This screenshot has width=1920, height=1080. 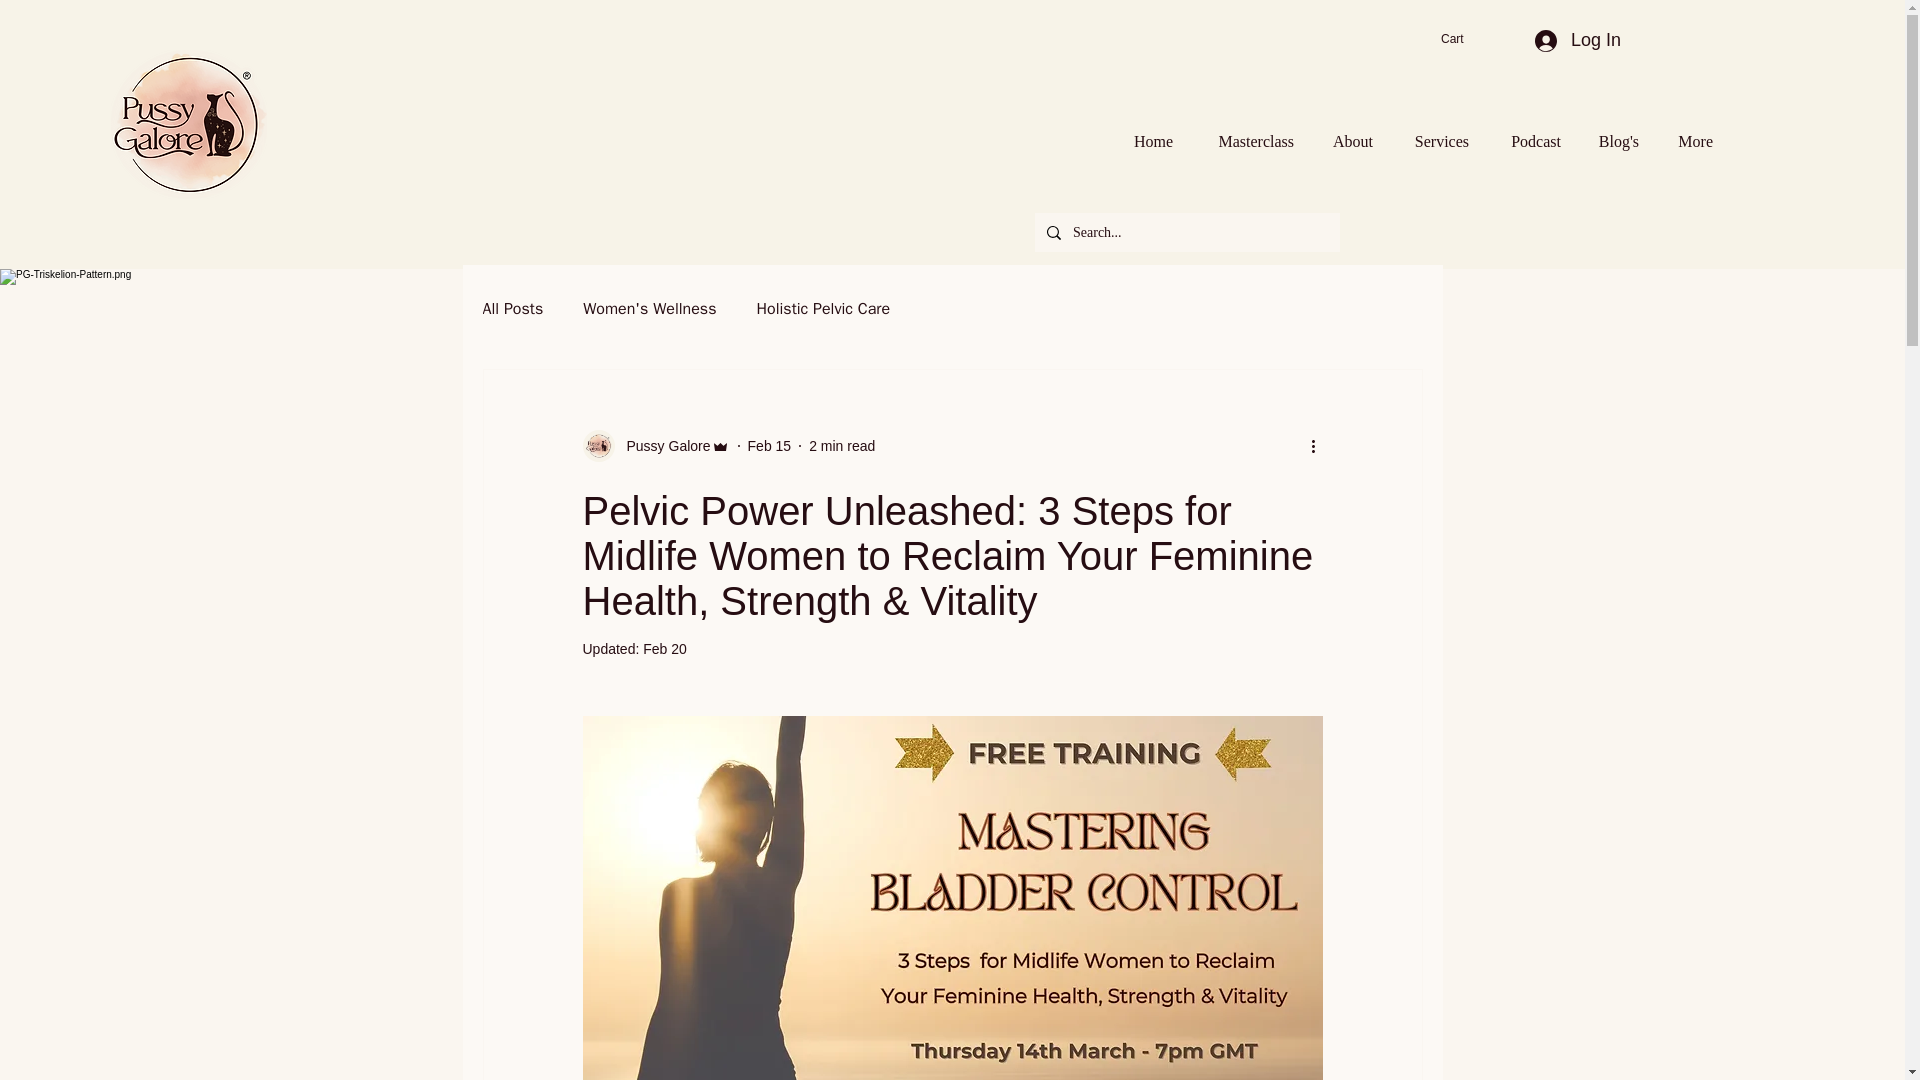 I want to click on Cart, so click(x=1465, y=39).